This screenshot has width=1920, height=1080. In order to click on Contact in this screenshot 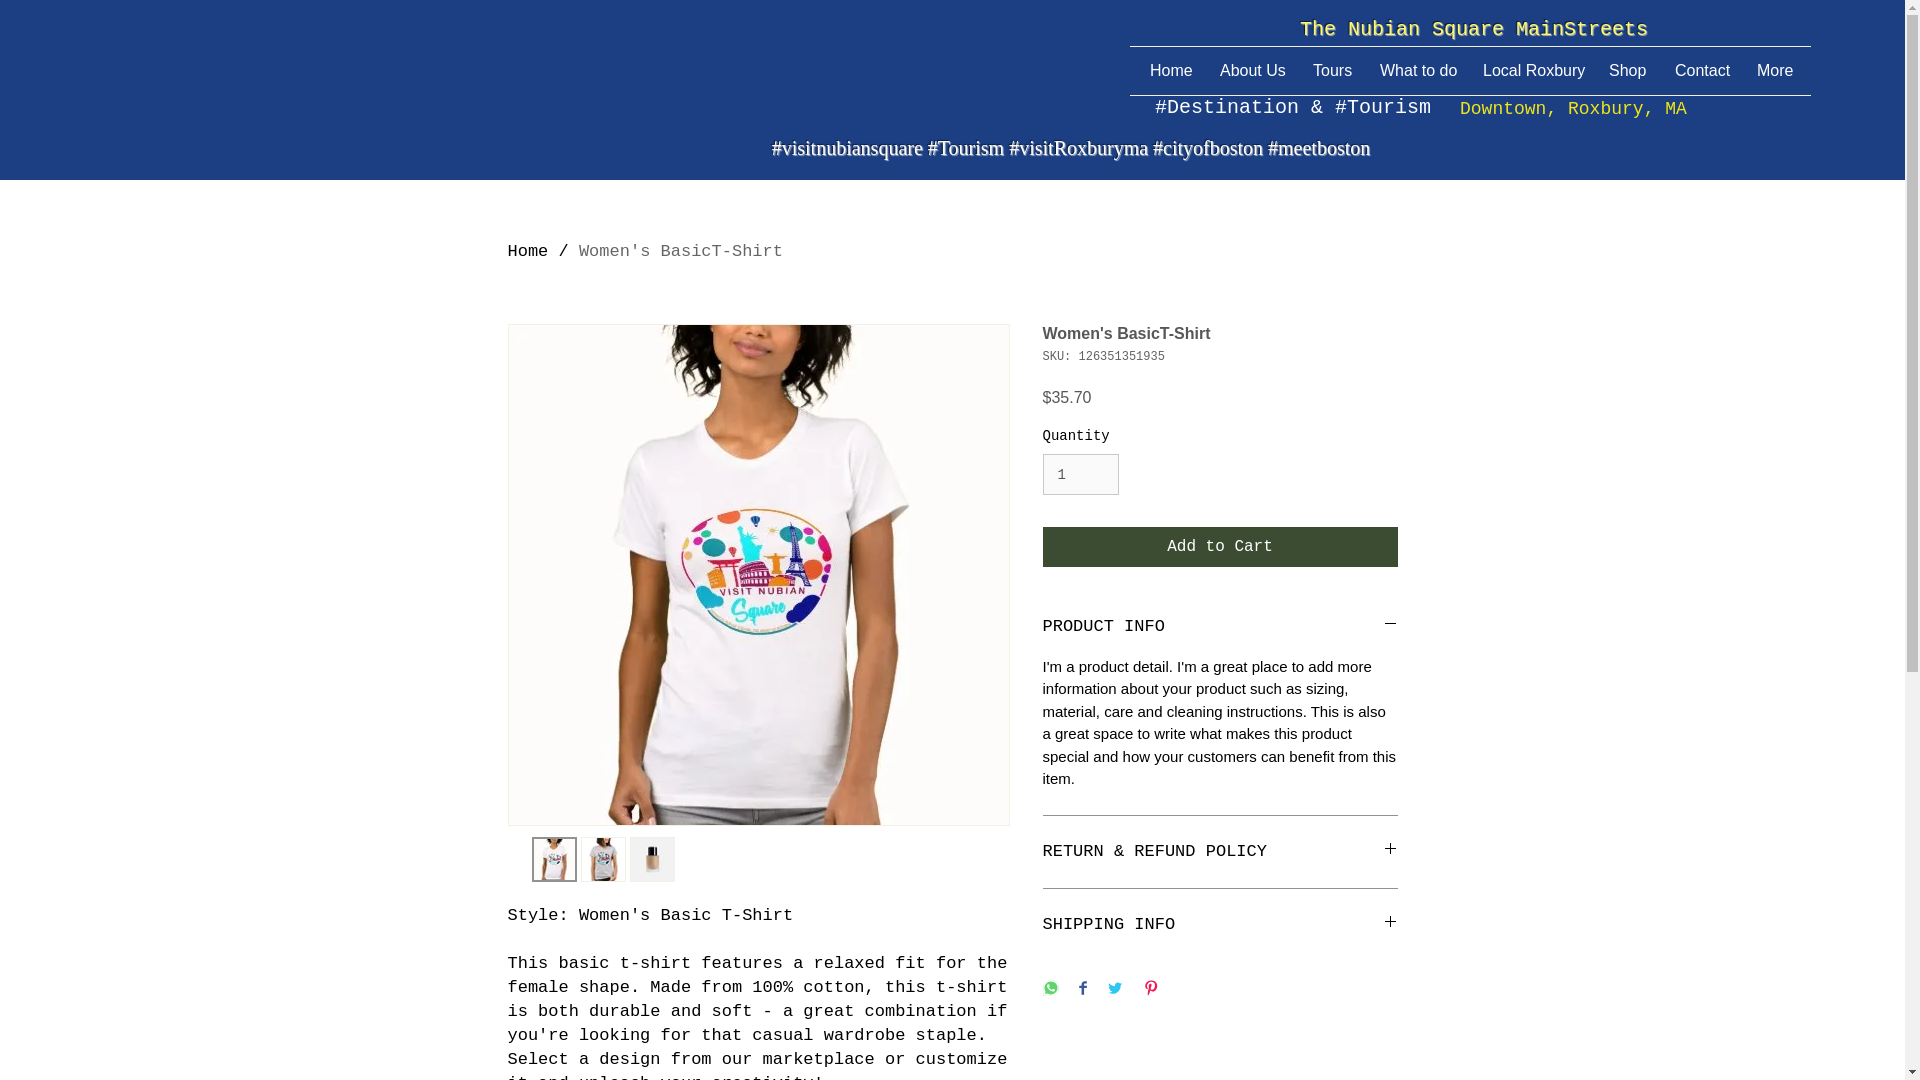, I will do `click(1700, 71)`.